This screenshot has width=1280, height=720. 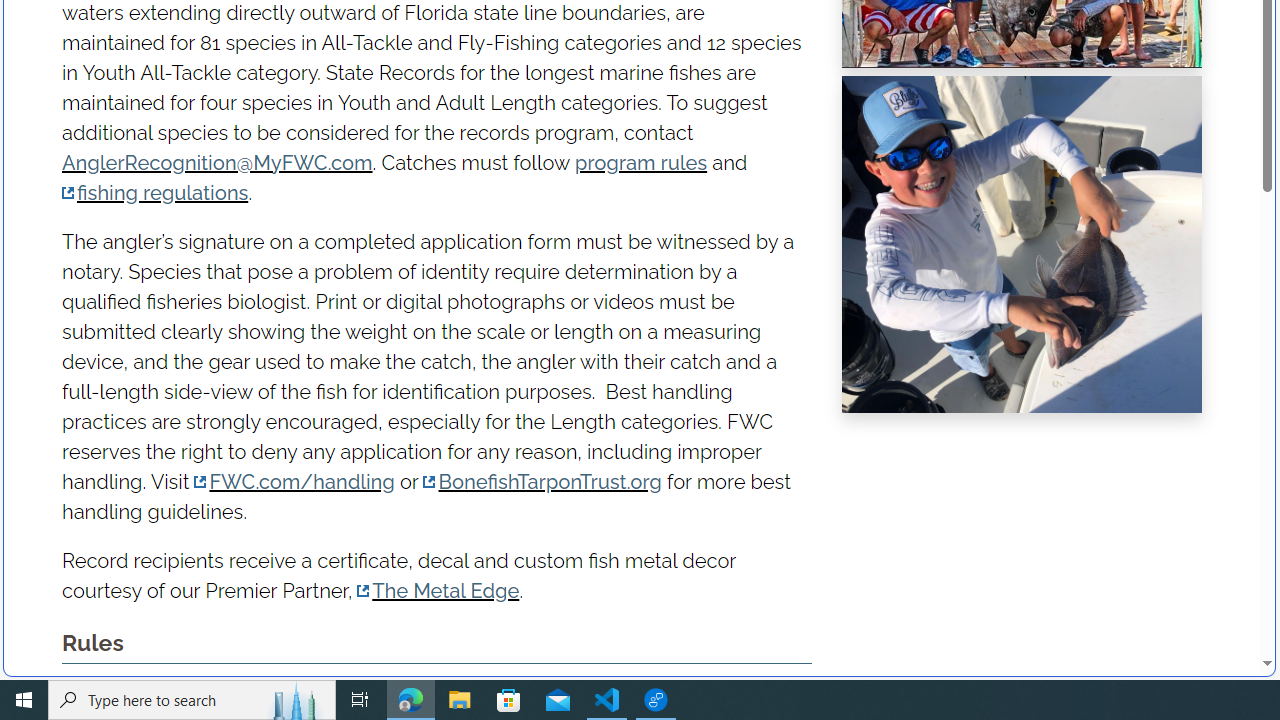 What do you see at coordinates (294, 480) in the screenshot?
I see `FWC.com/handling` at bounding box center [294, 480].